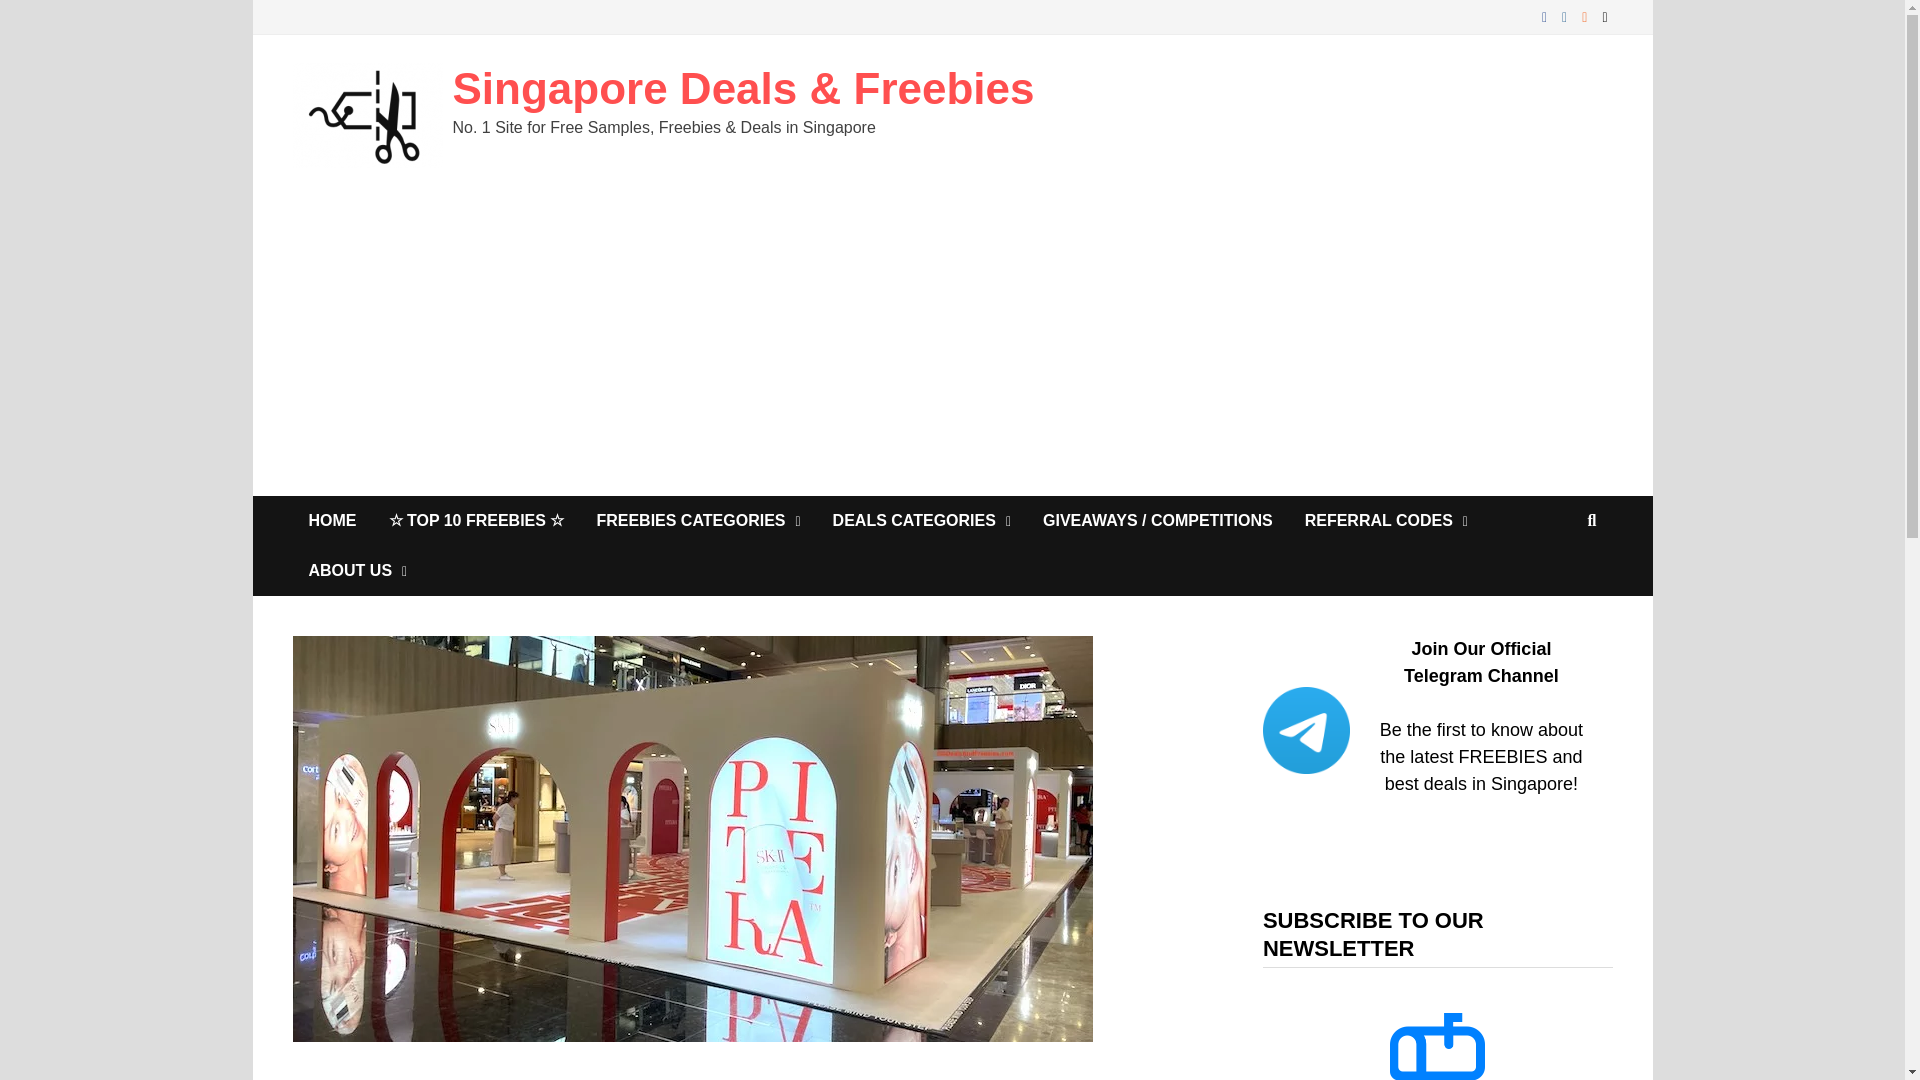 This screenshot has height=1080, width=1920. Describe the element at coordinates (1586, 16) in the screenshot. I see `RSS` at that location.